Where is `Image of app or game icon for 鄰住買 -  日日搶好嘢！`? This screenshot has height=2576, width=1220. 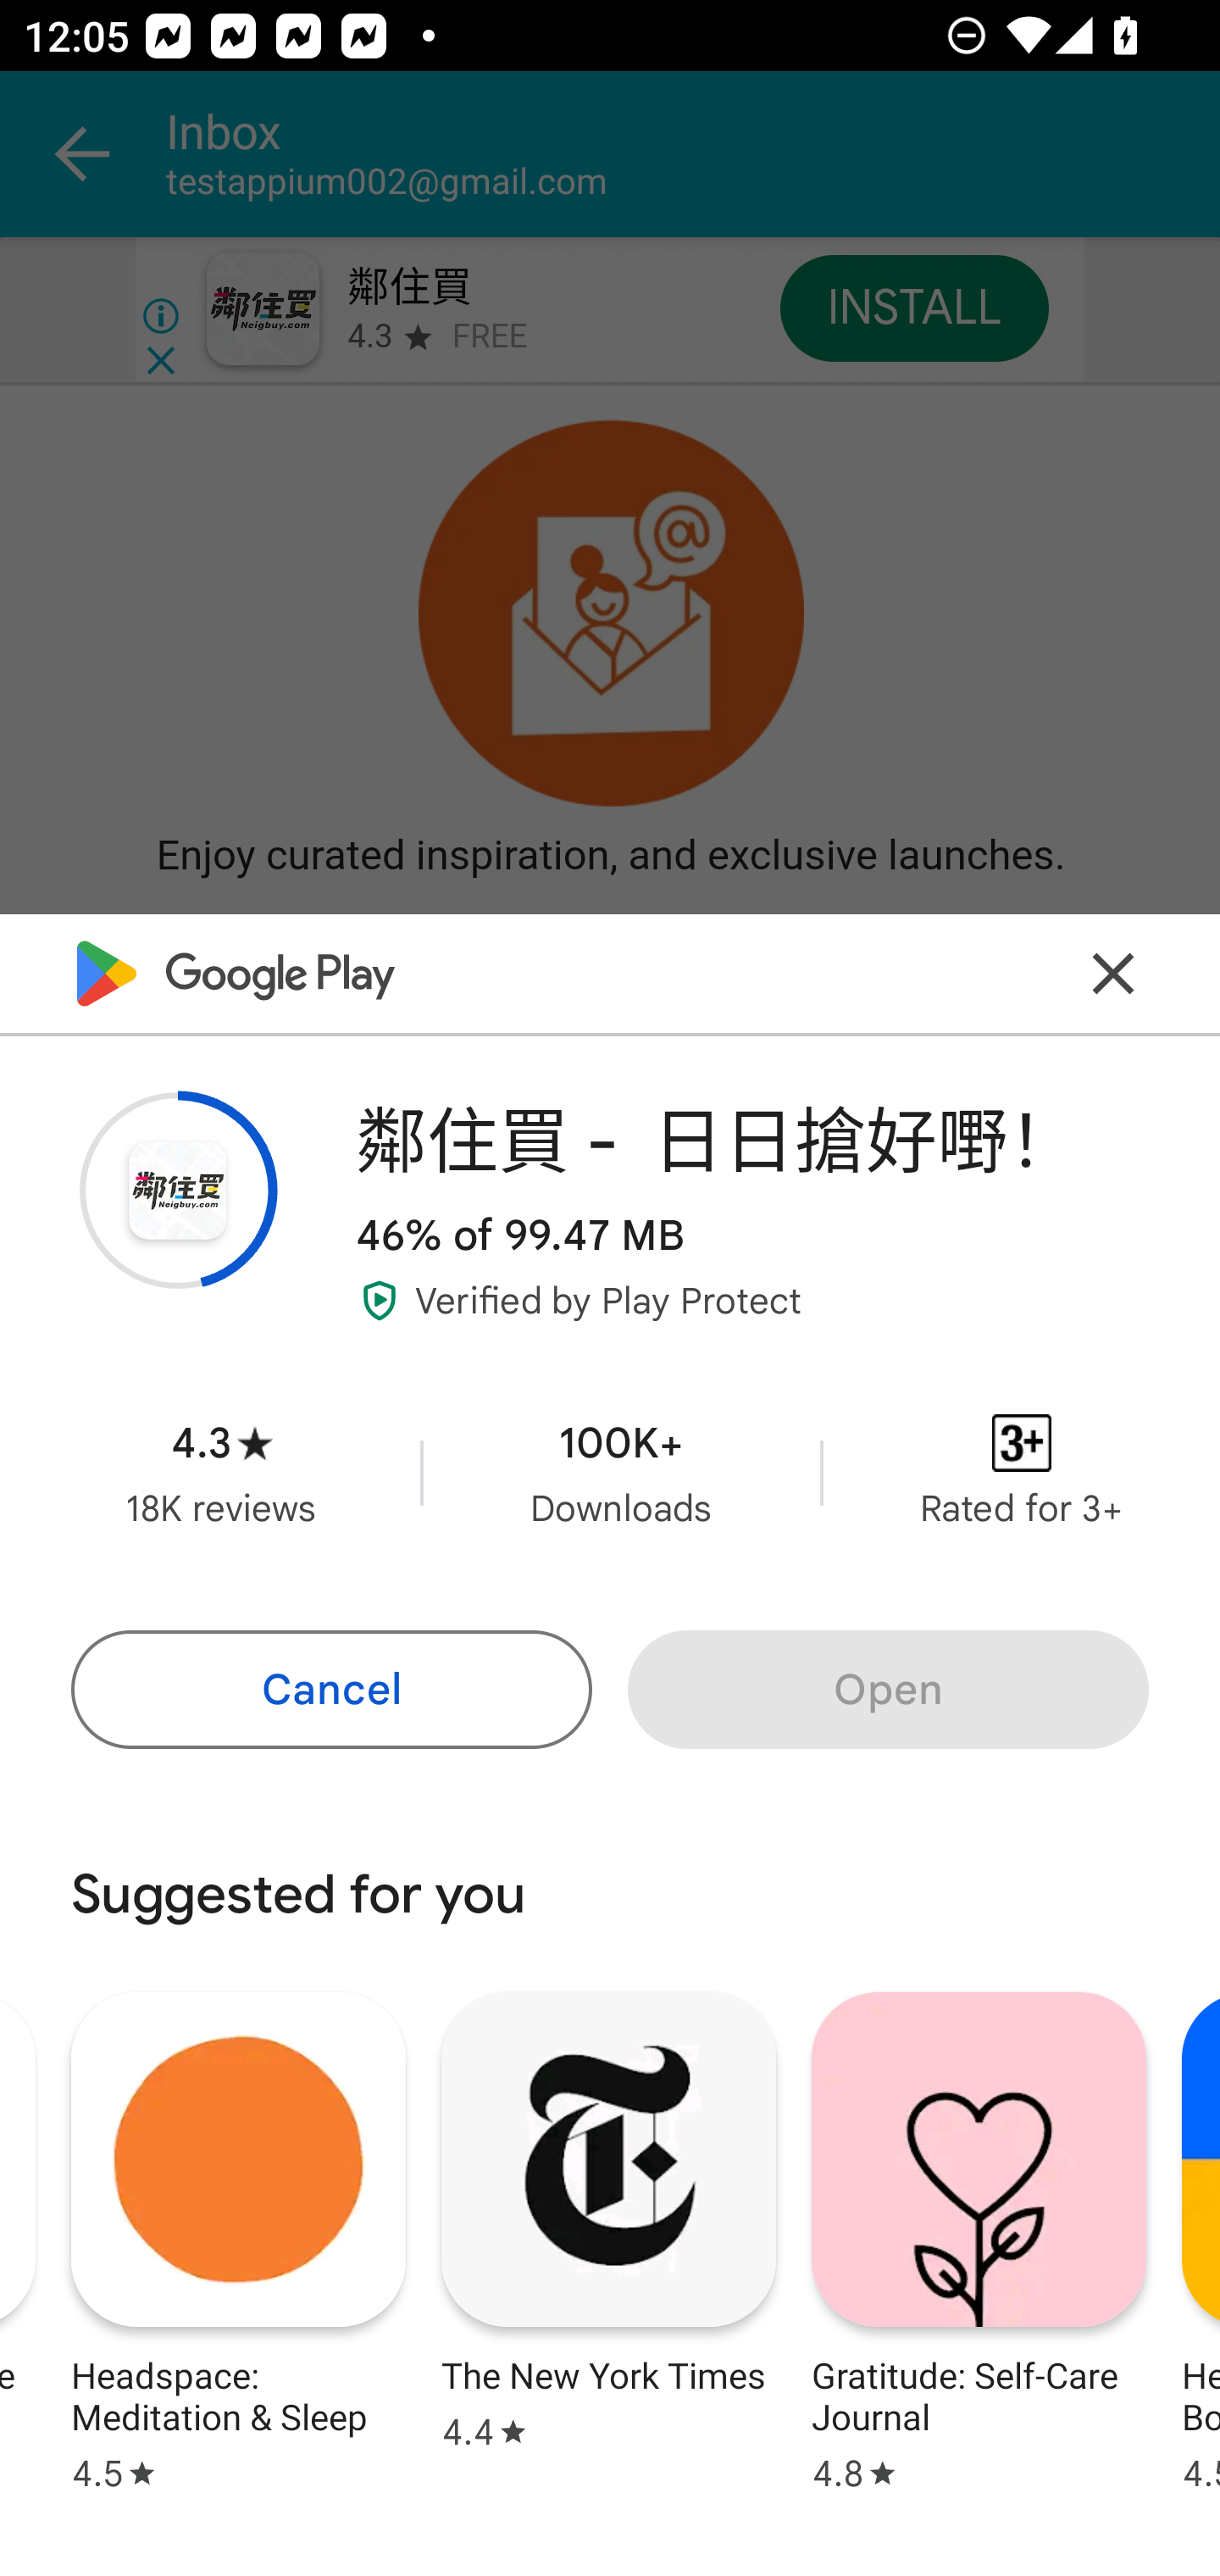 Image of app or game icon for 鄰住買 -  日日搶好嘢！ is located at coordinates (178, 1190).